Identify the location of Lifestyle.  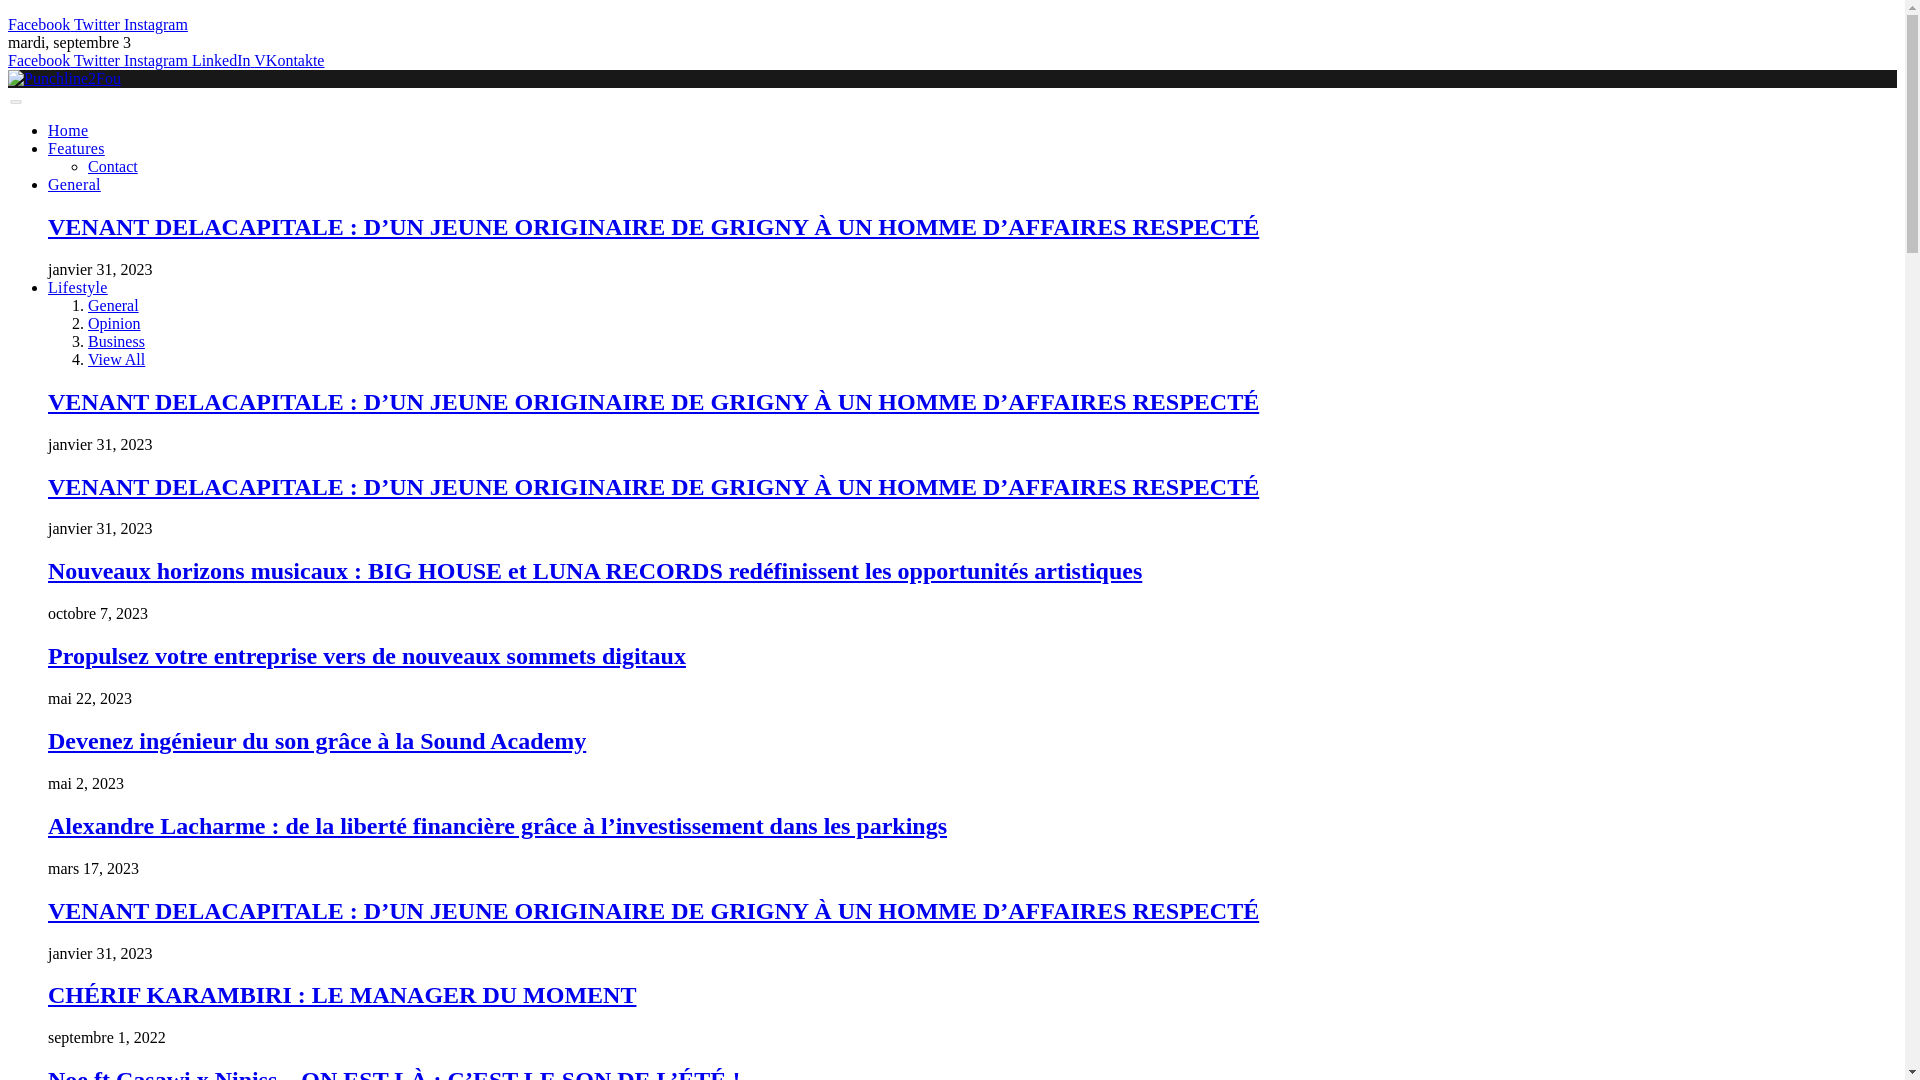
(78, 286).